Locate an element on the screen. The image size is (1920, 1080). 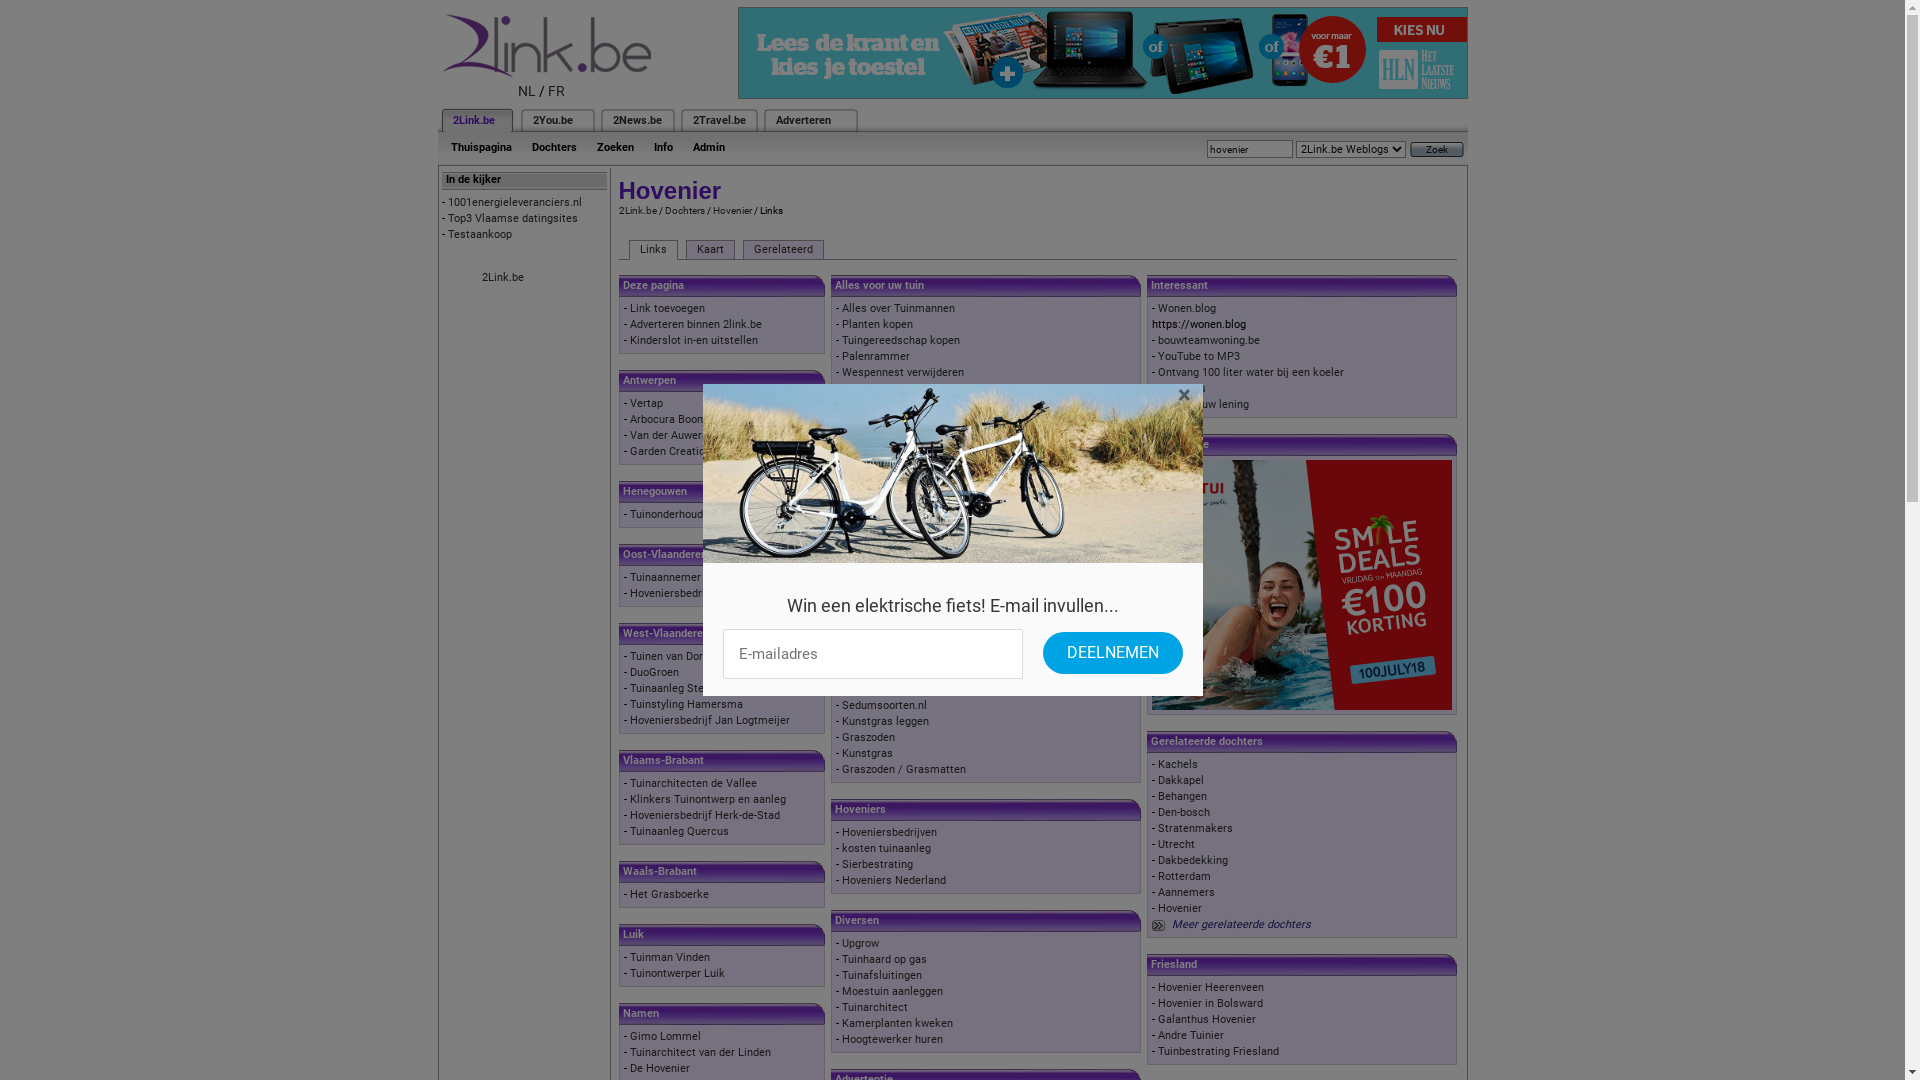
Zoeken is located at coordinates (614, 148).